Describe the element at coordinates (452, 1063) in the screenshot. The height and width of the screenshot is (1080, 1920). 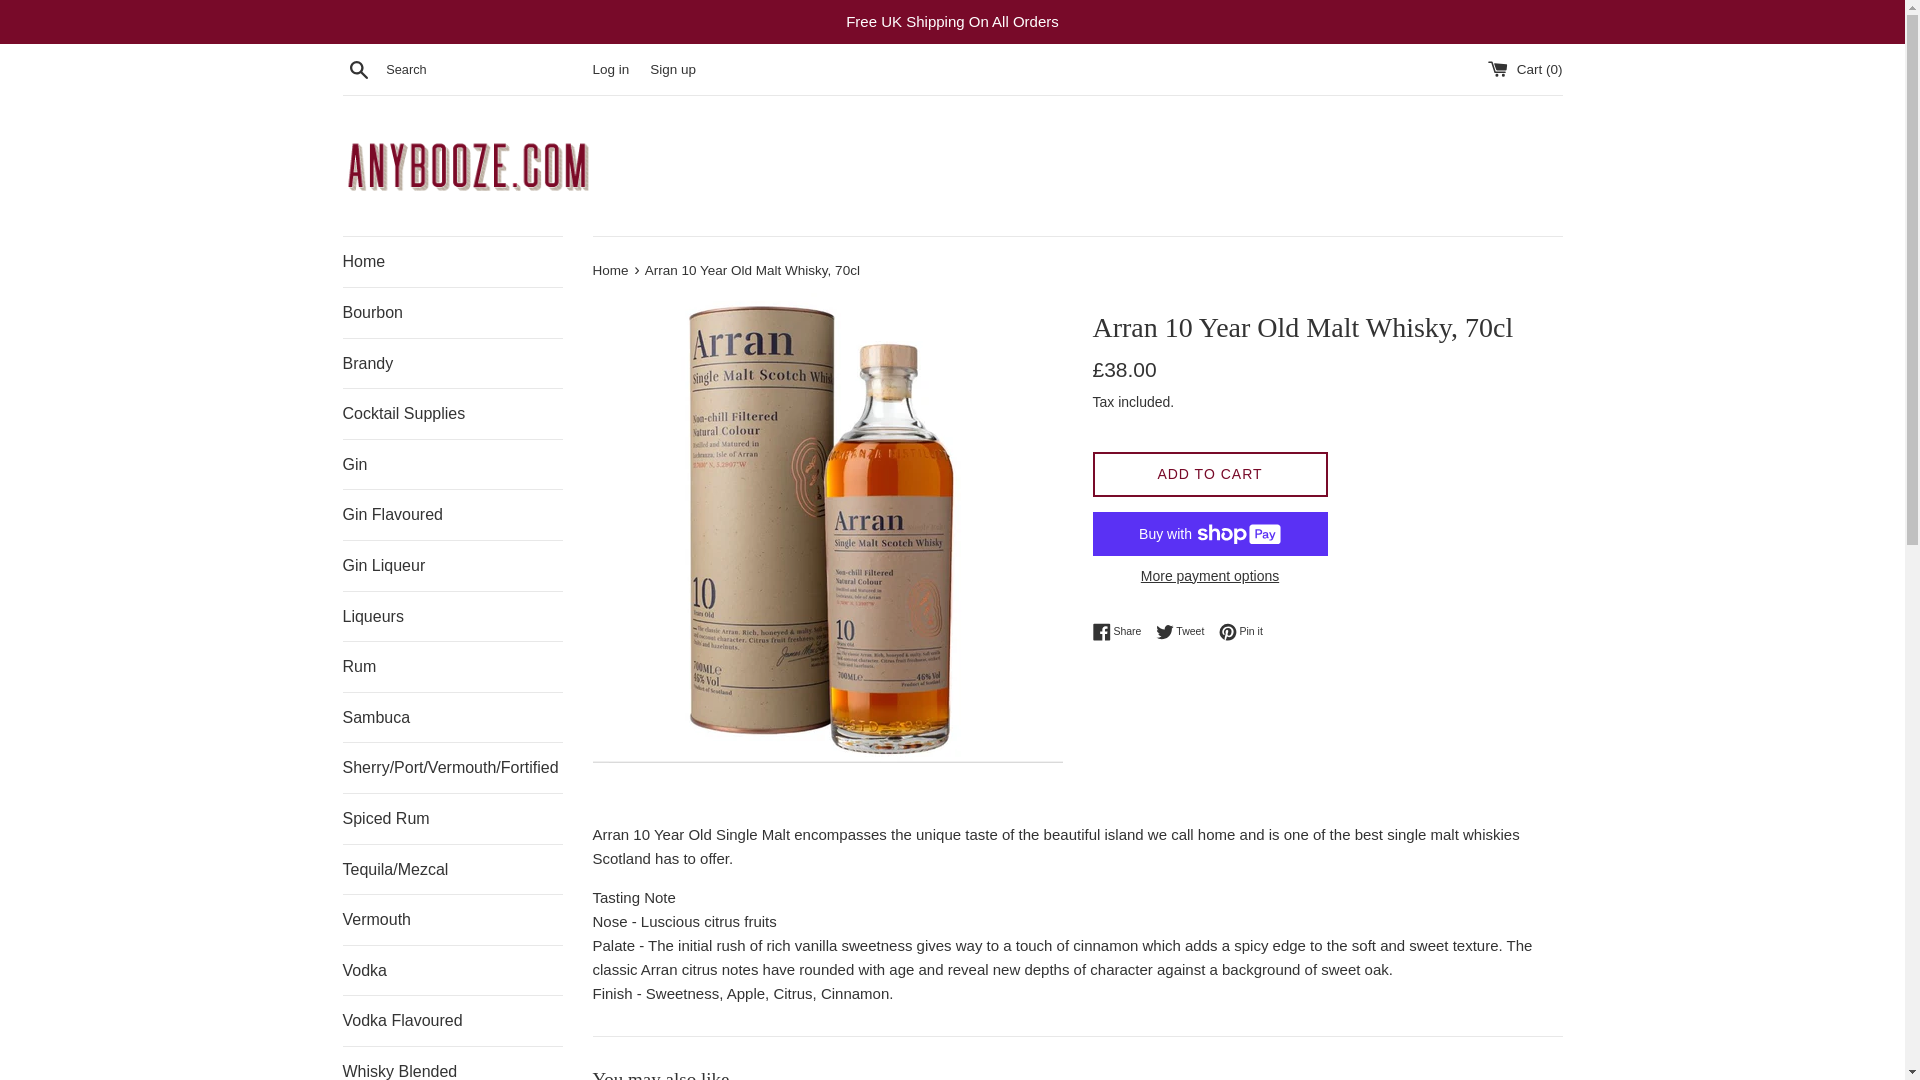
I see `Whisky Blended` at that location.